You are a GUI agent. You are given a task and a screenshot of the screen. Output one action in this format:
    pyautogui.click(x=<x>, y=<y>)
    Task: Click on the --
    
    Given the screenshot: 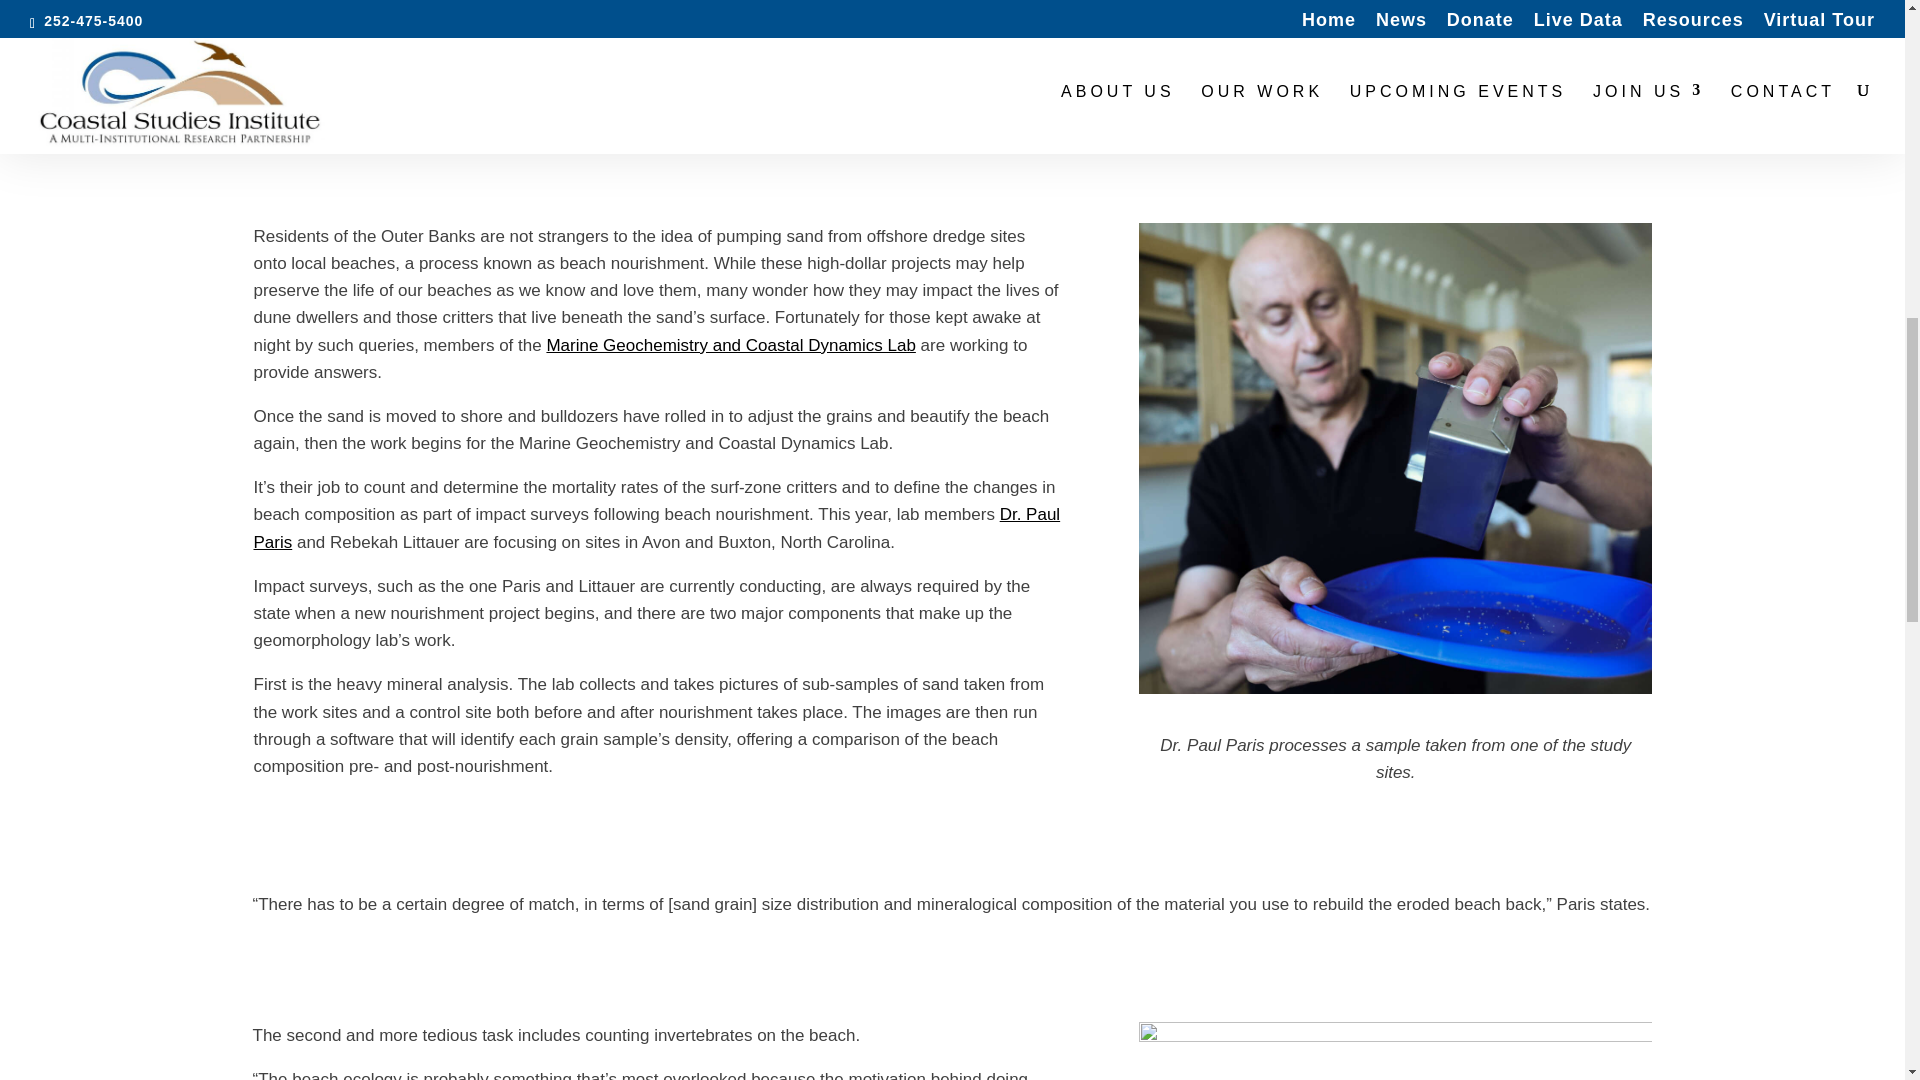 What is the action you would take?
    pyautogui.click(x=1396, y=1050)
    